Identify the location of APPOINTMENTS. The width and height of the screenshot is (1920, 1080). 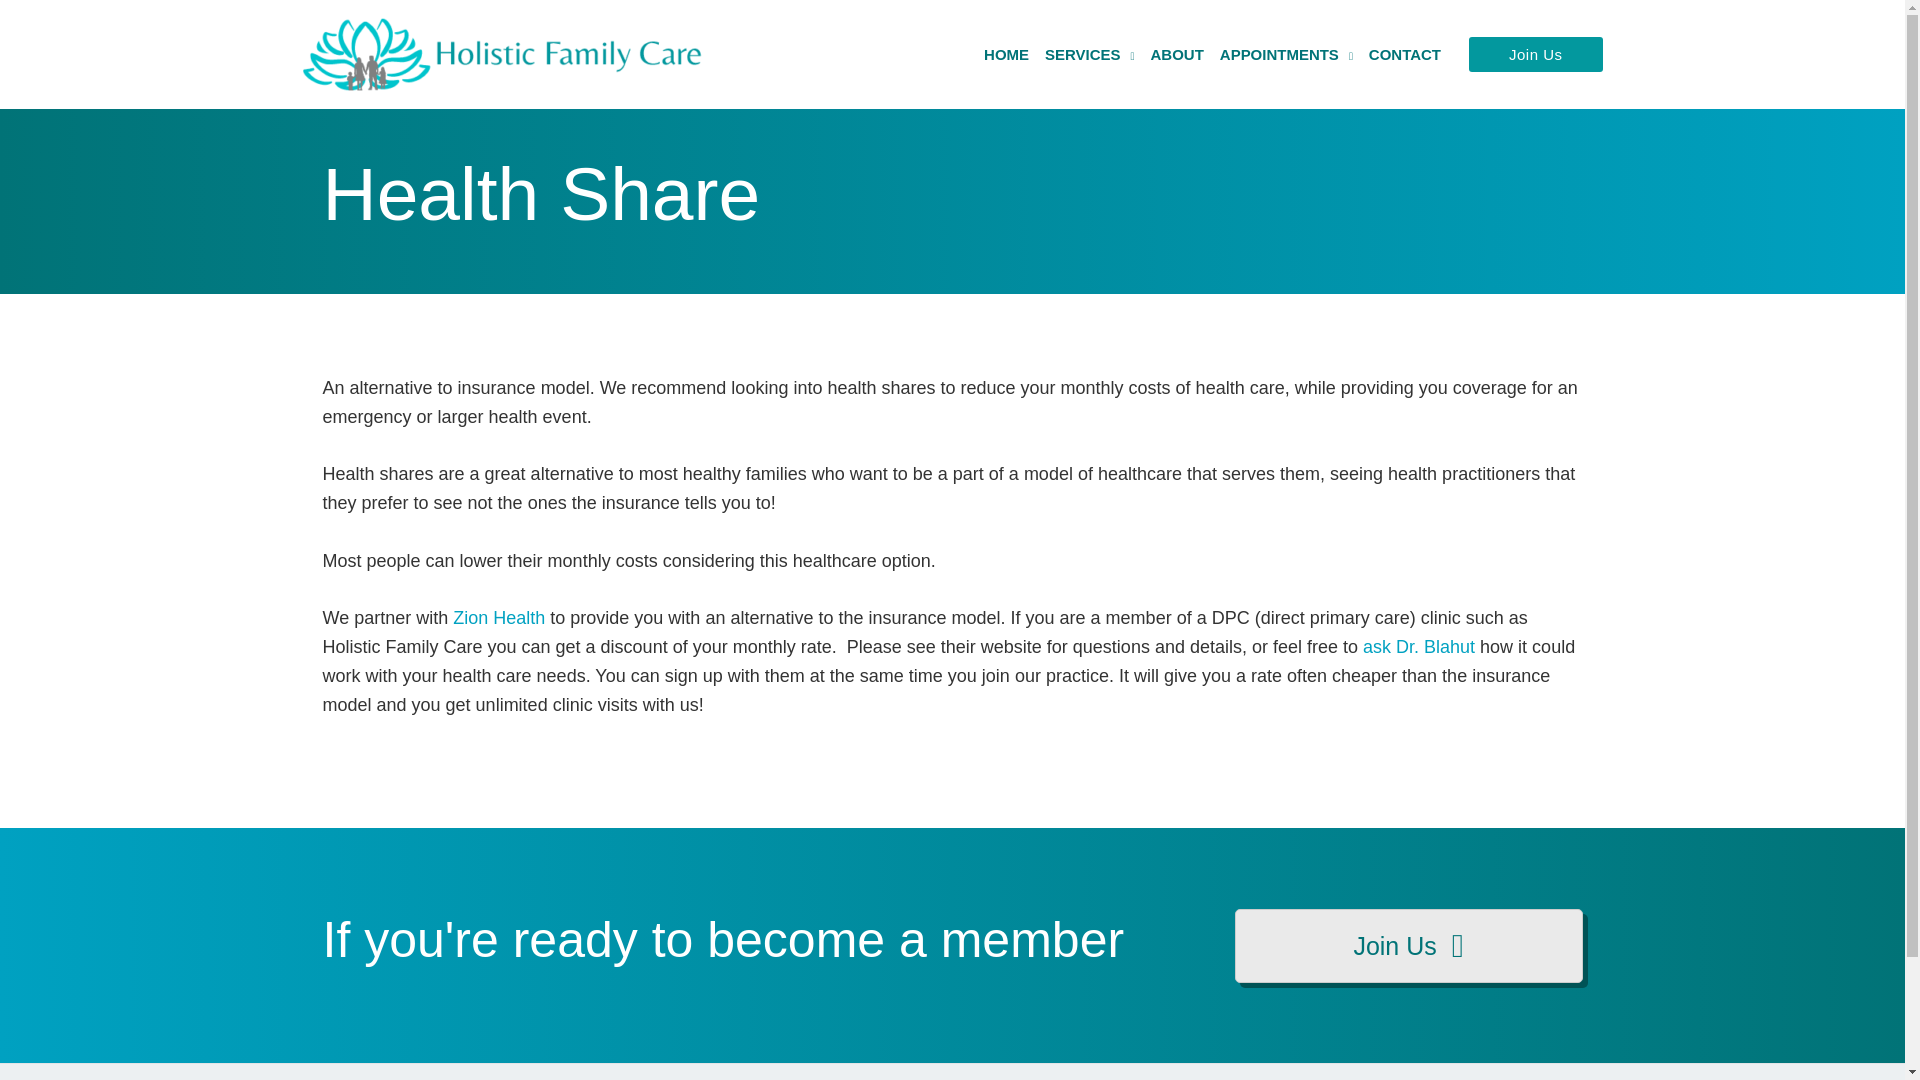
(1286, 54).